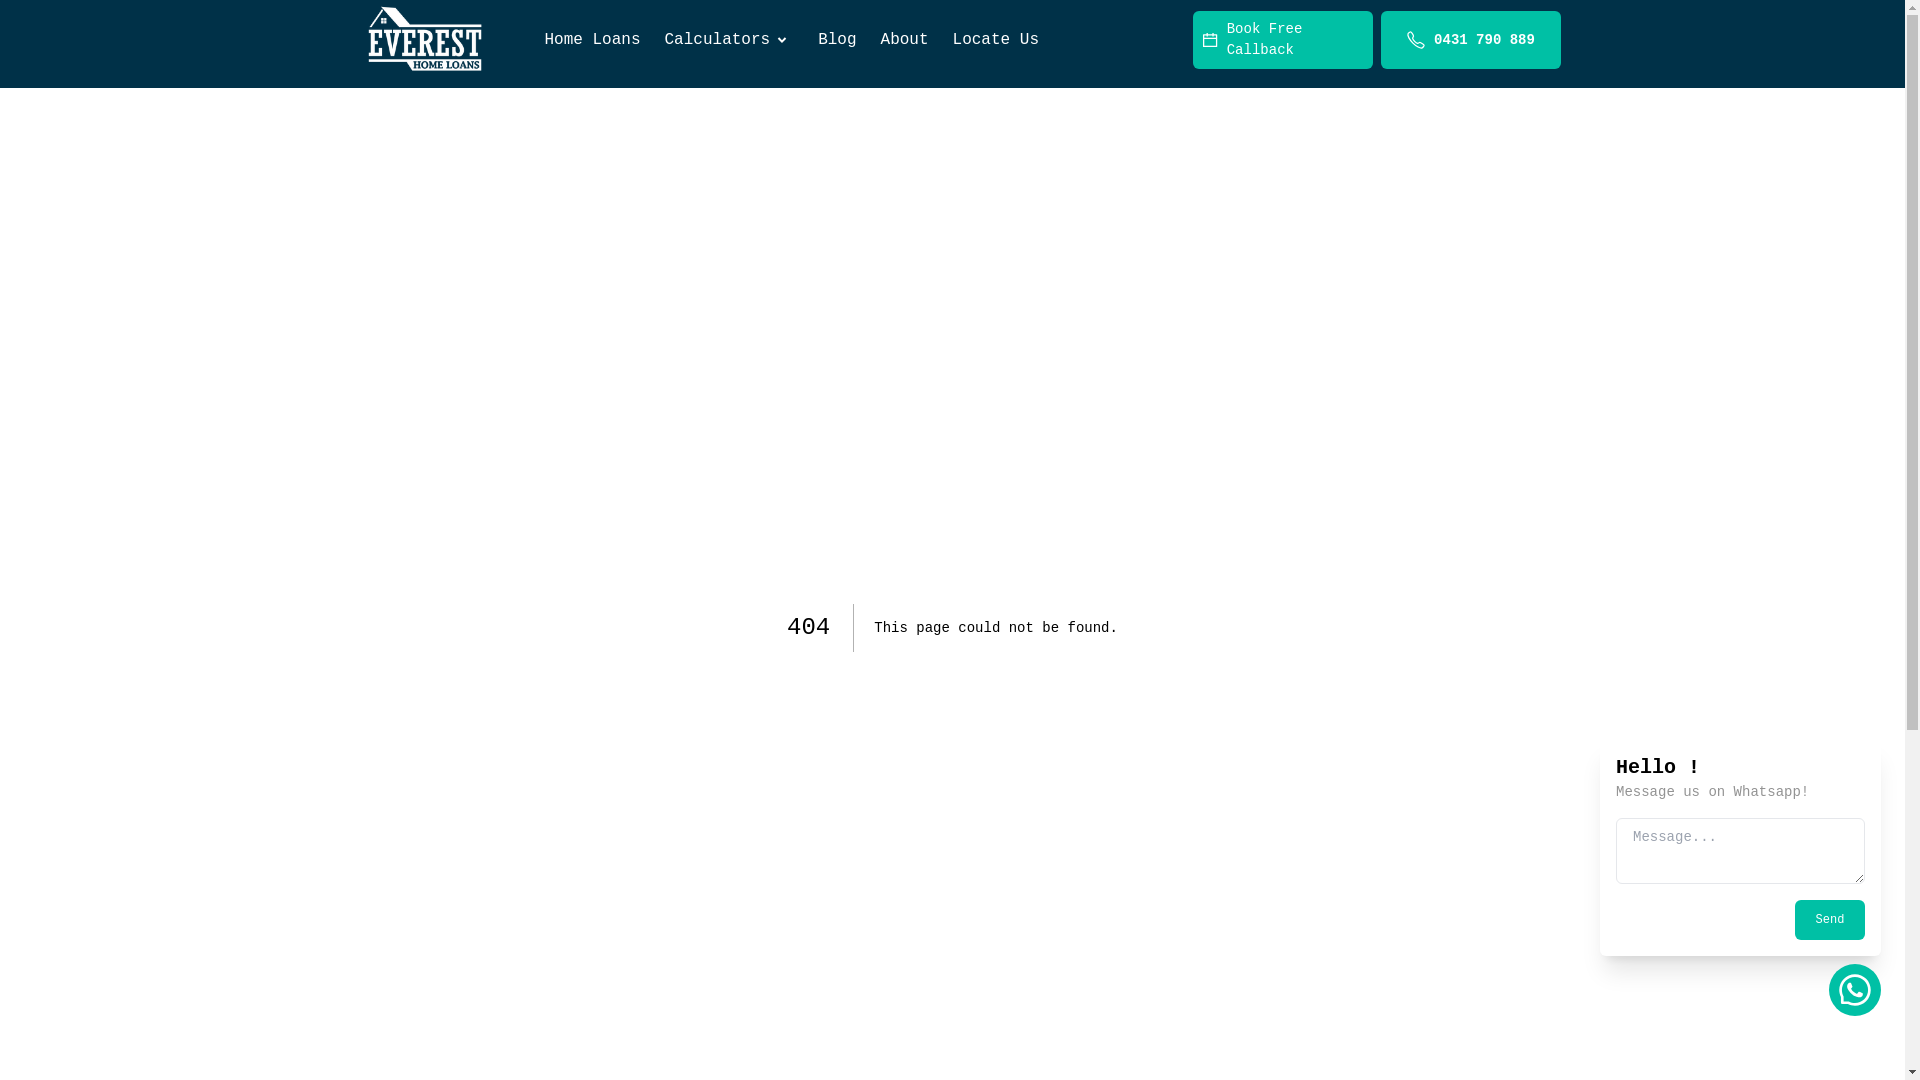 This screenshot has height=1080, width=1920. What do you see at coordinates (1470, 40) in the screenshot?
I see `0431 790 889` at bounding box center [1470, 40].